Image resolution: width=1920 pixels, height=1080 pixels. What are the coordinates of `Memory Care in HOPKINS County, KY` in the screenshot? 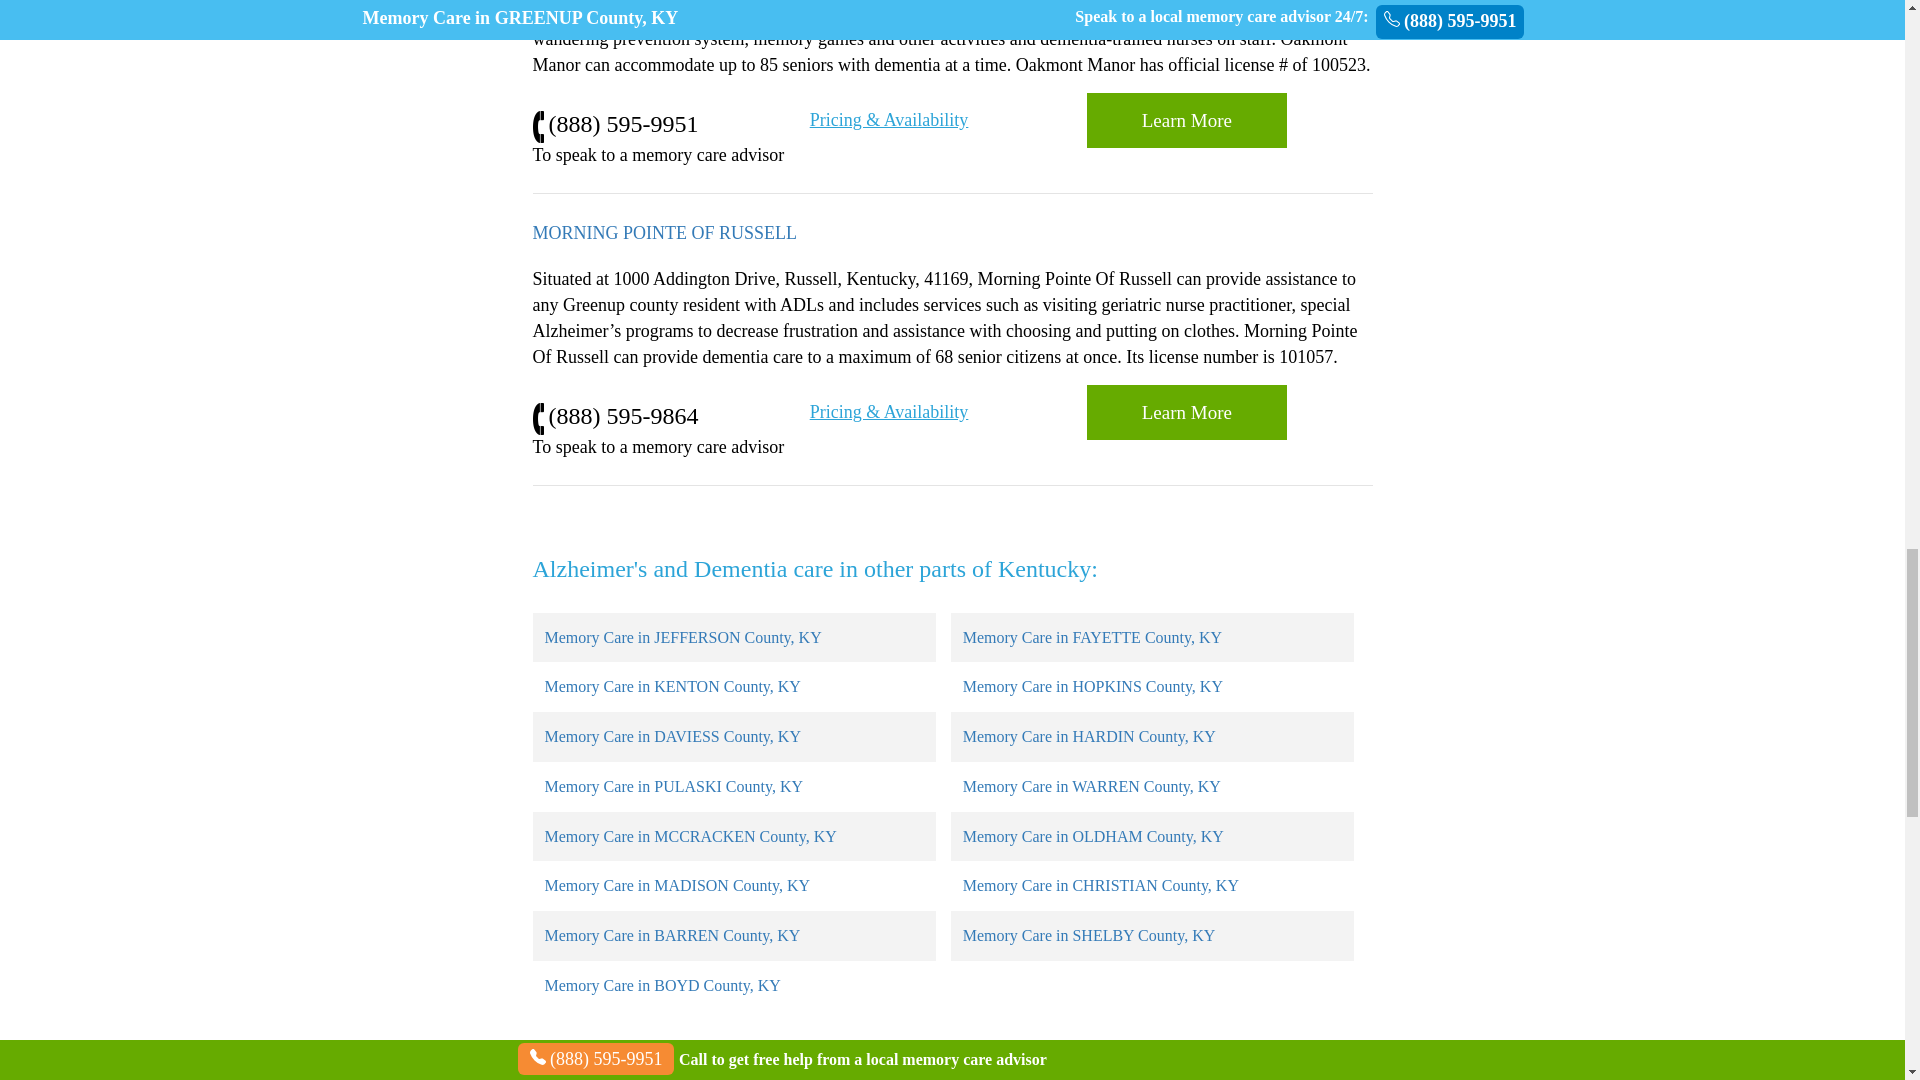 It's located at (1093, 686).